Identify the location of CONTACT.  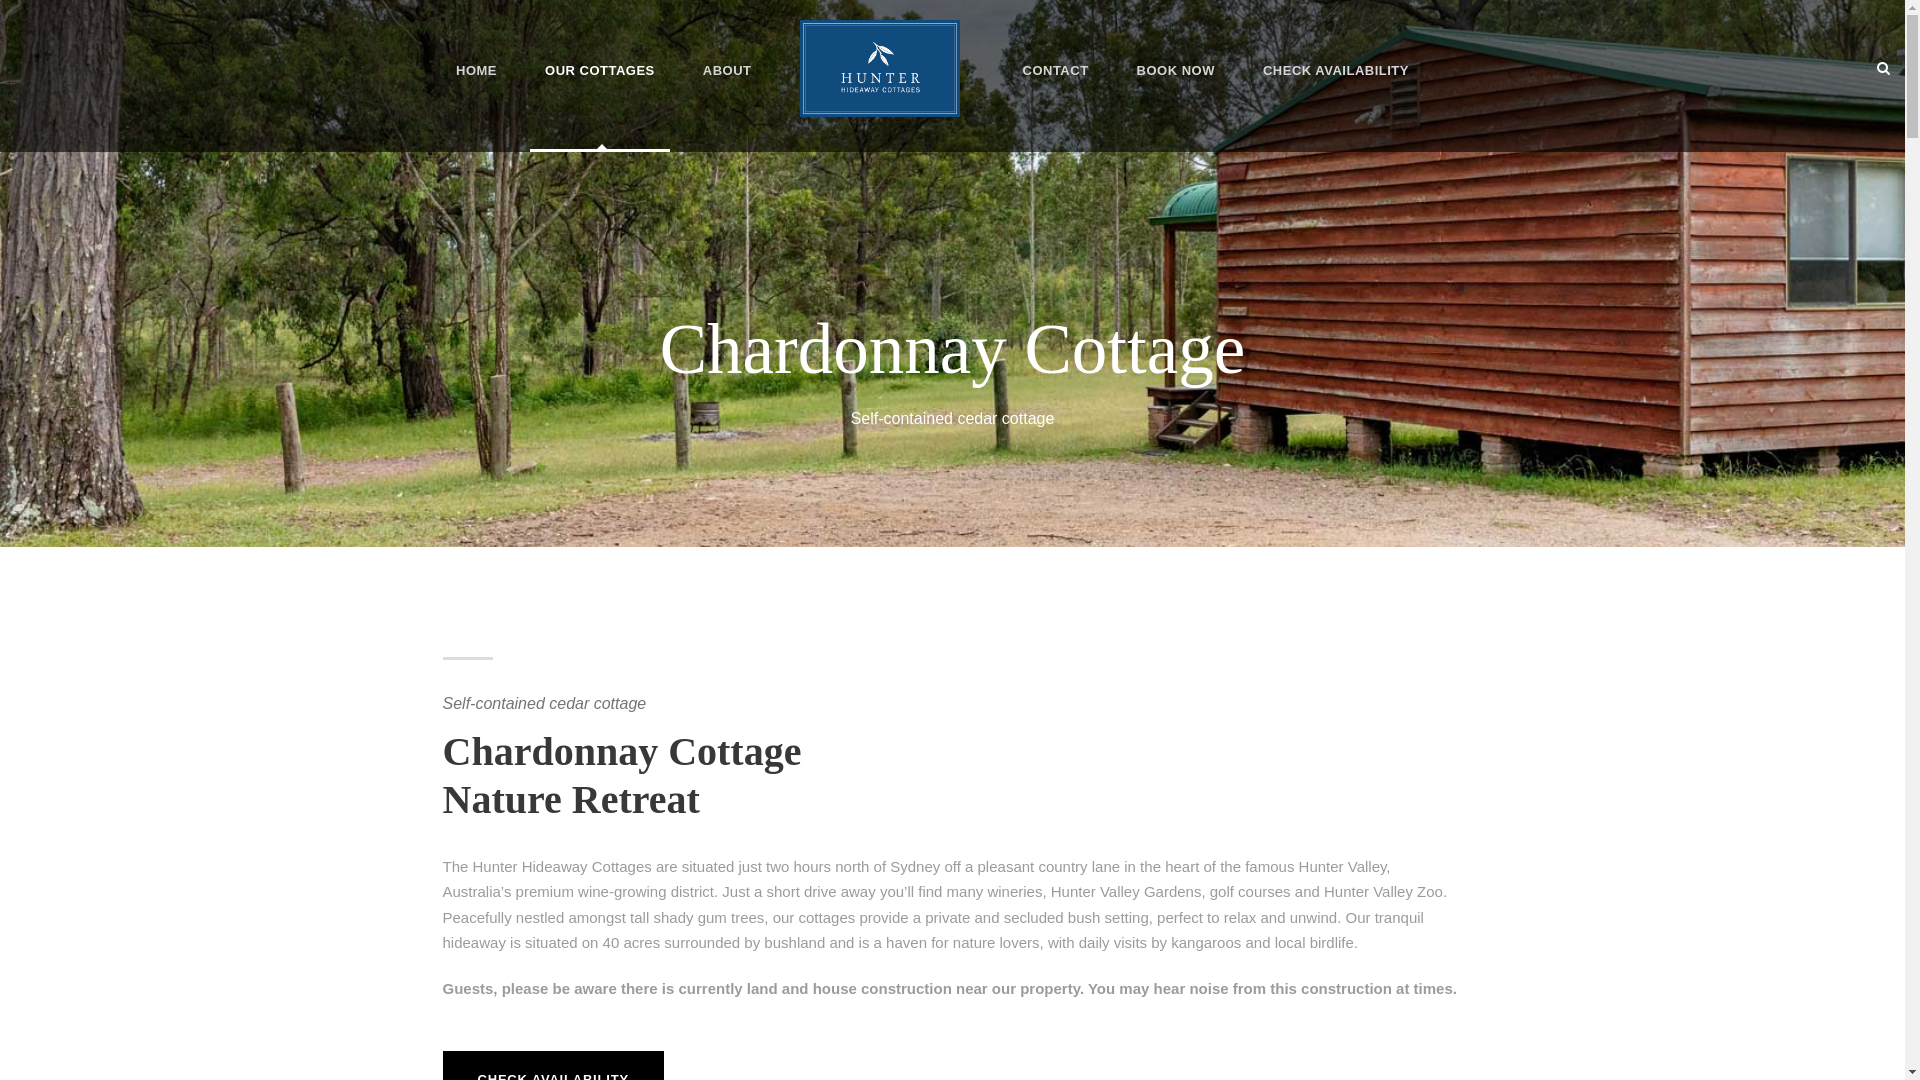
(1055, 86).